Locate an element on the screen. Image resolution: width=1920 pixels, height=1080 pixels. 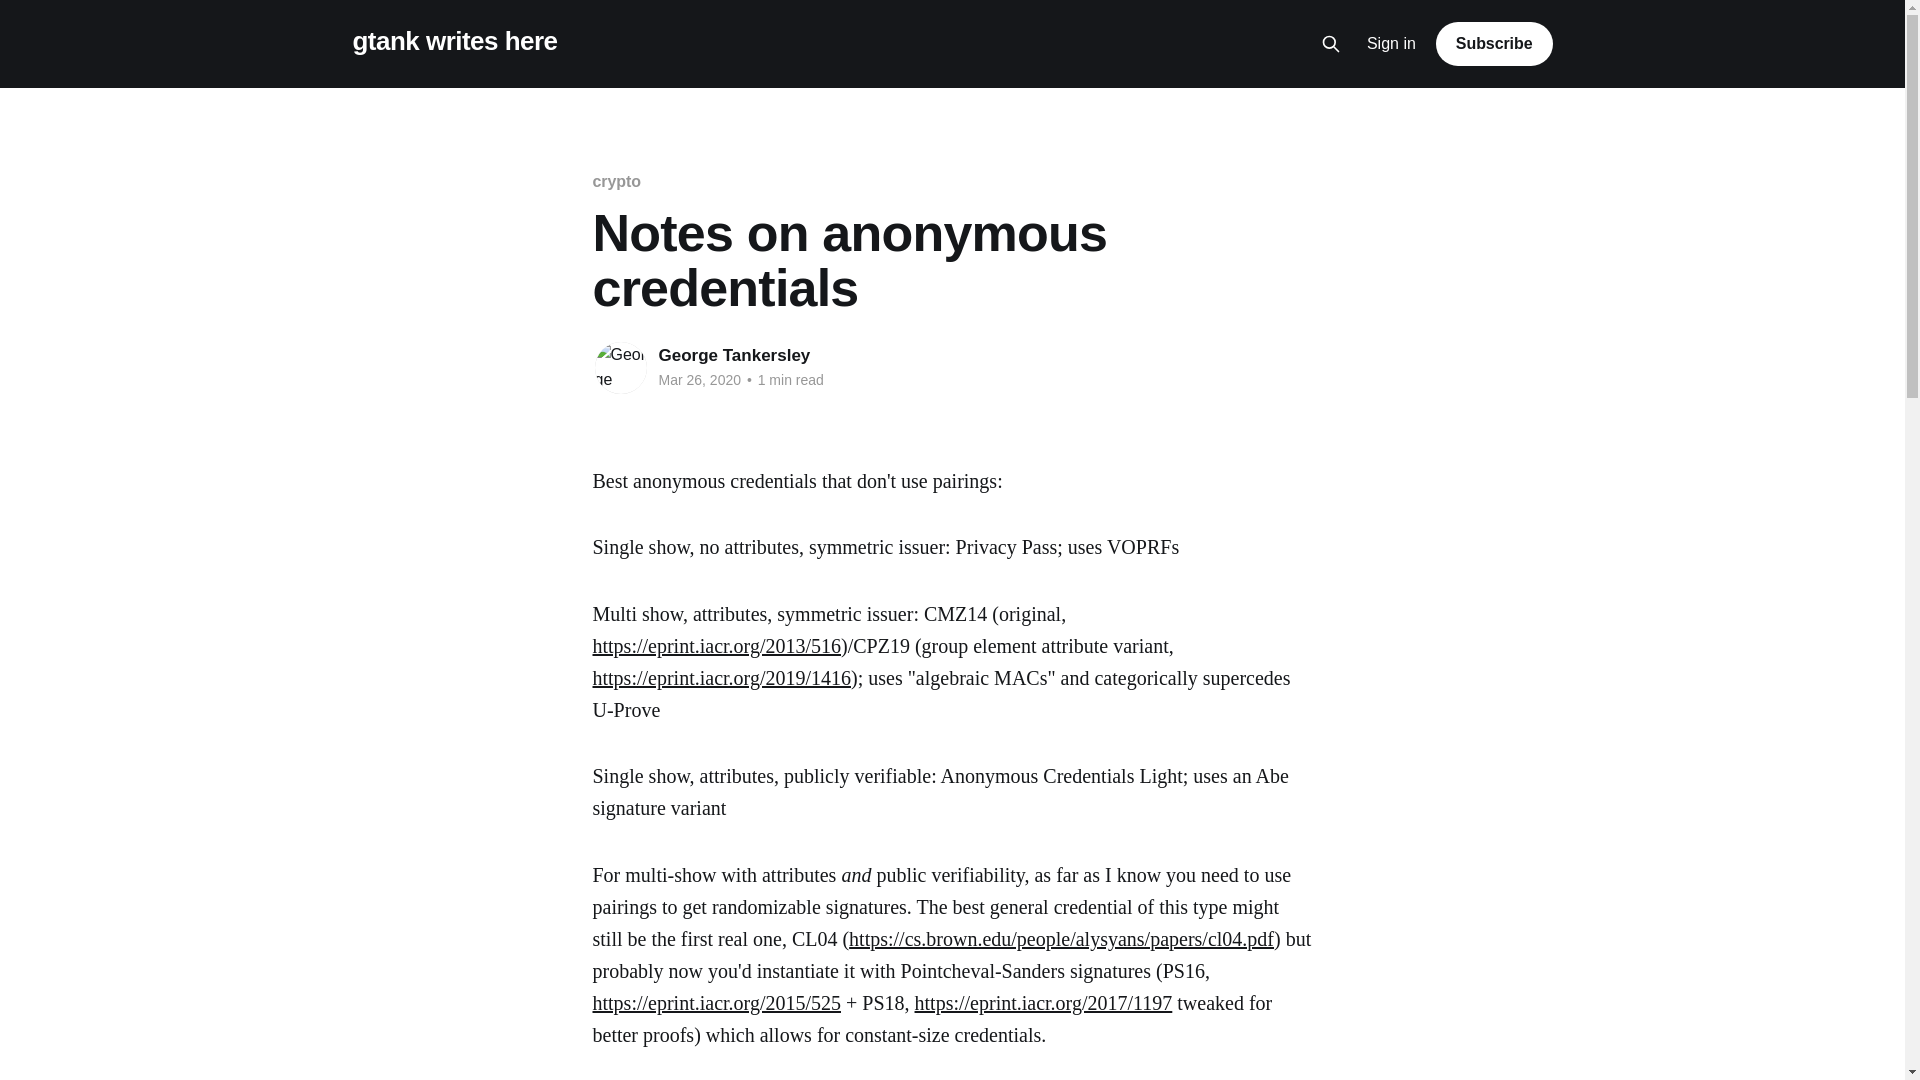
Subscribe is located at coordinates (1494, 44).